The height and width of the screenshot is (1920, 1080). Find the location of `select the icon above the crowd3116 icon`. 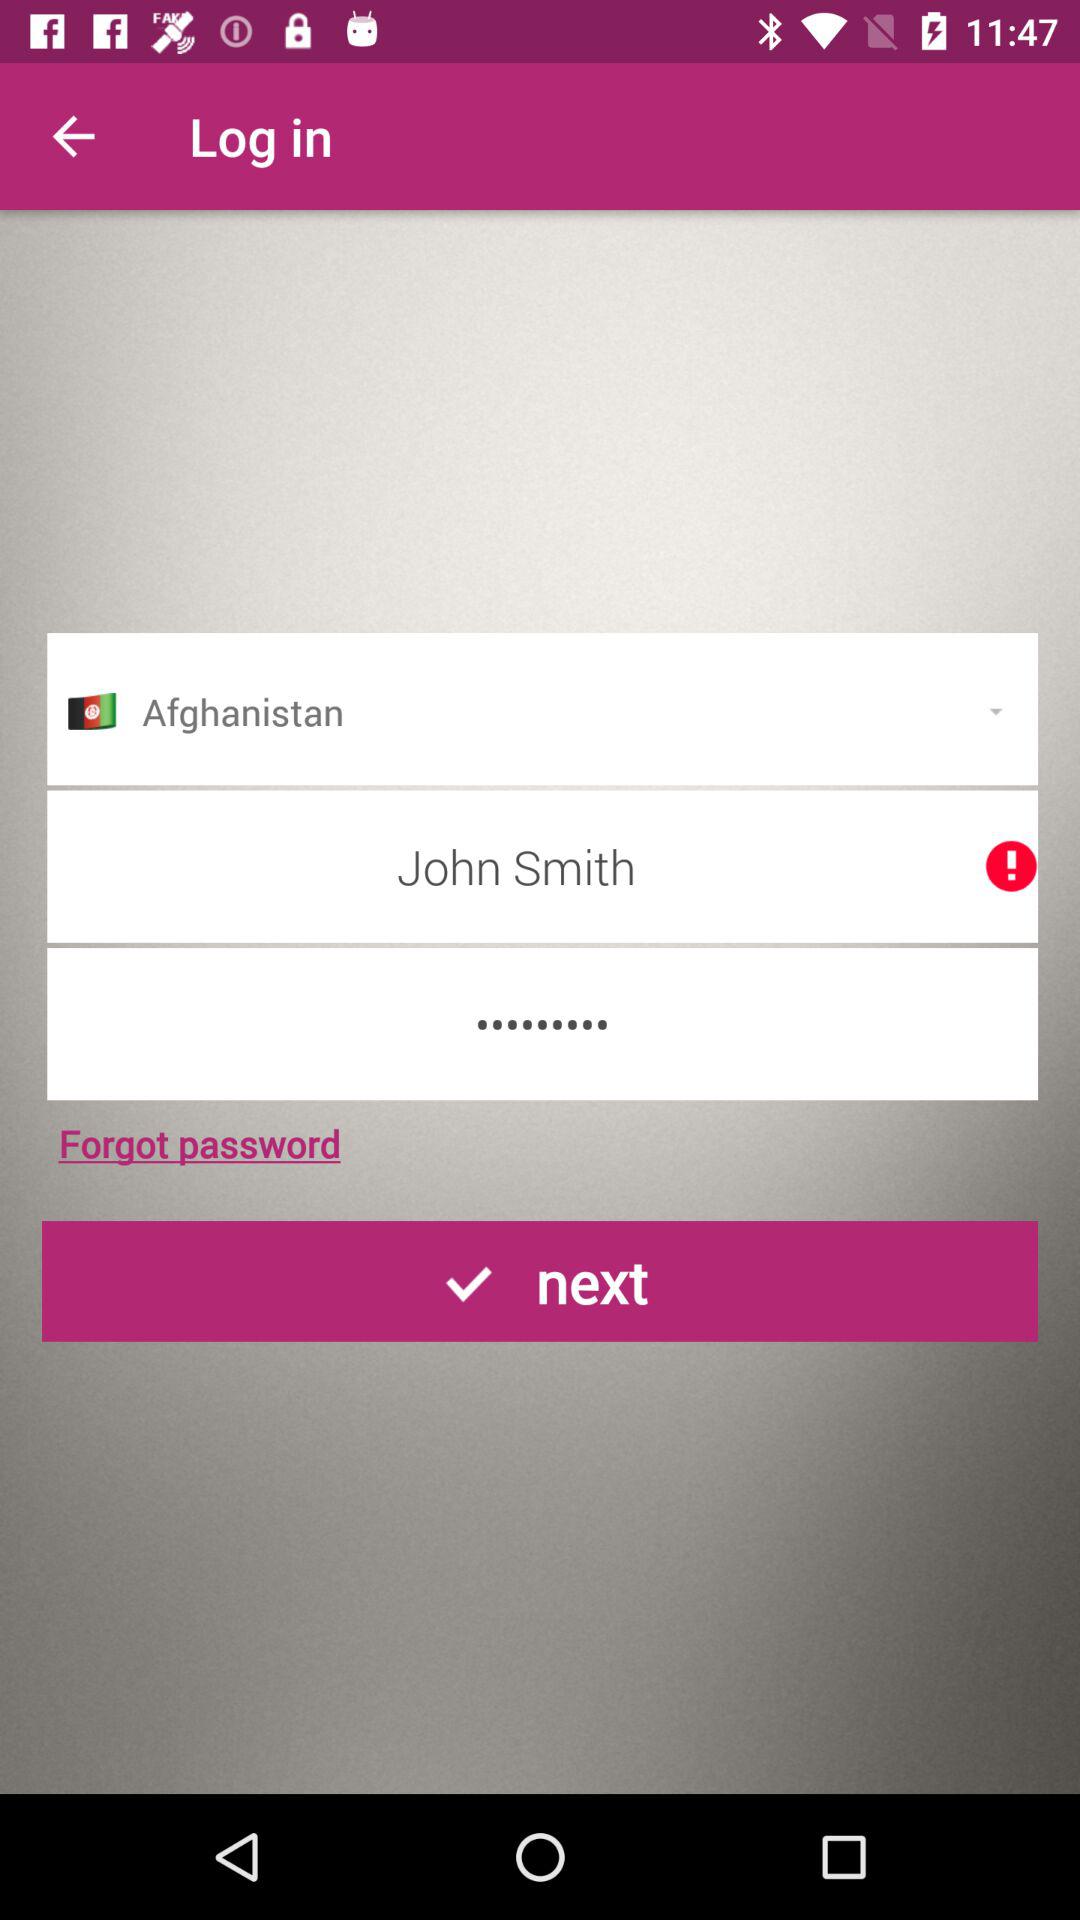

select the icon above the crowd3116 icon is located at coordinates (542, 866).